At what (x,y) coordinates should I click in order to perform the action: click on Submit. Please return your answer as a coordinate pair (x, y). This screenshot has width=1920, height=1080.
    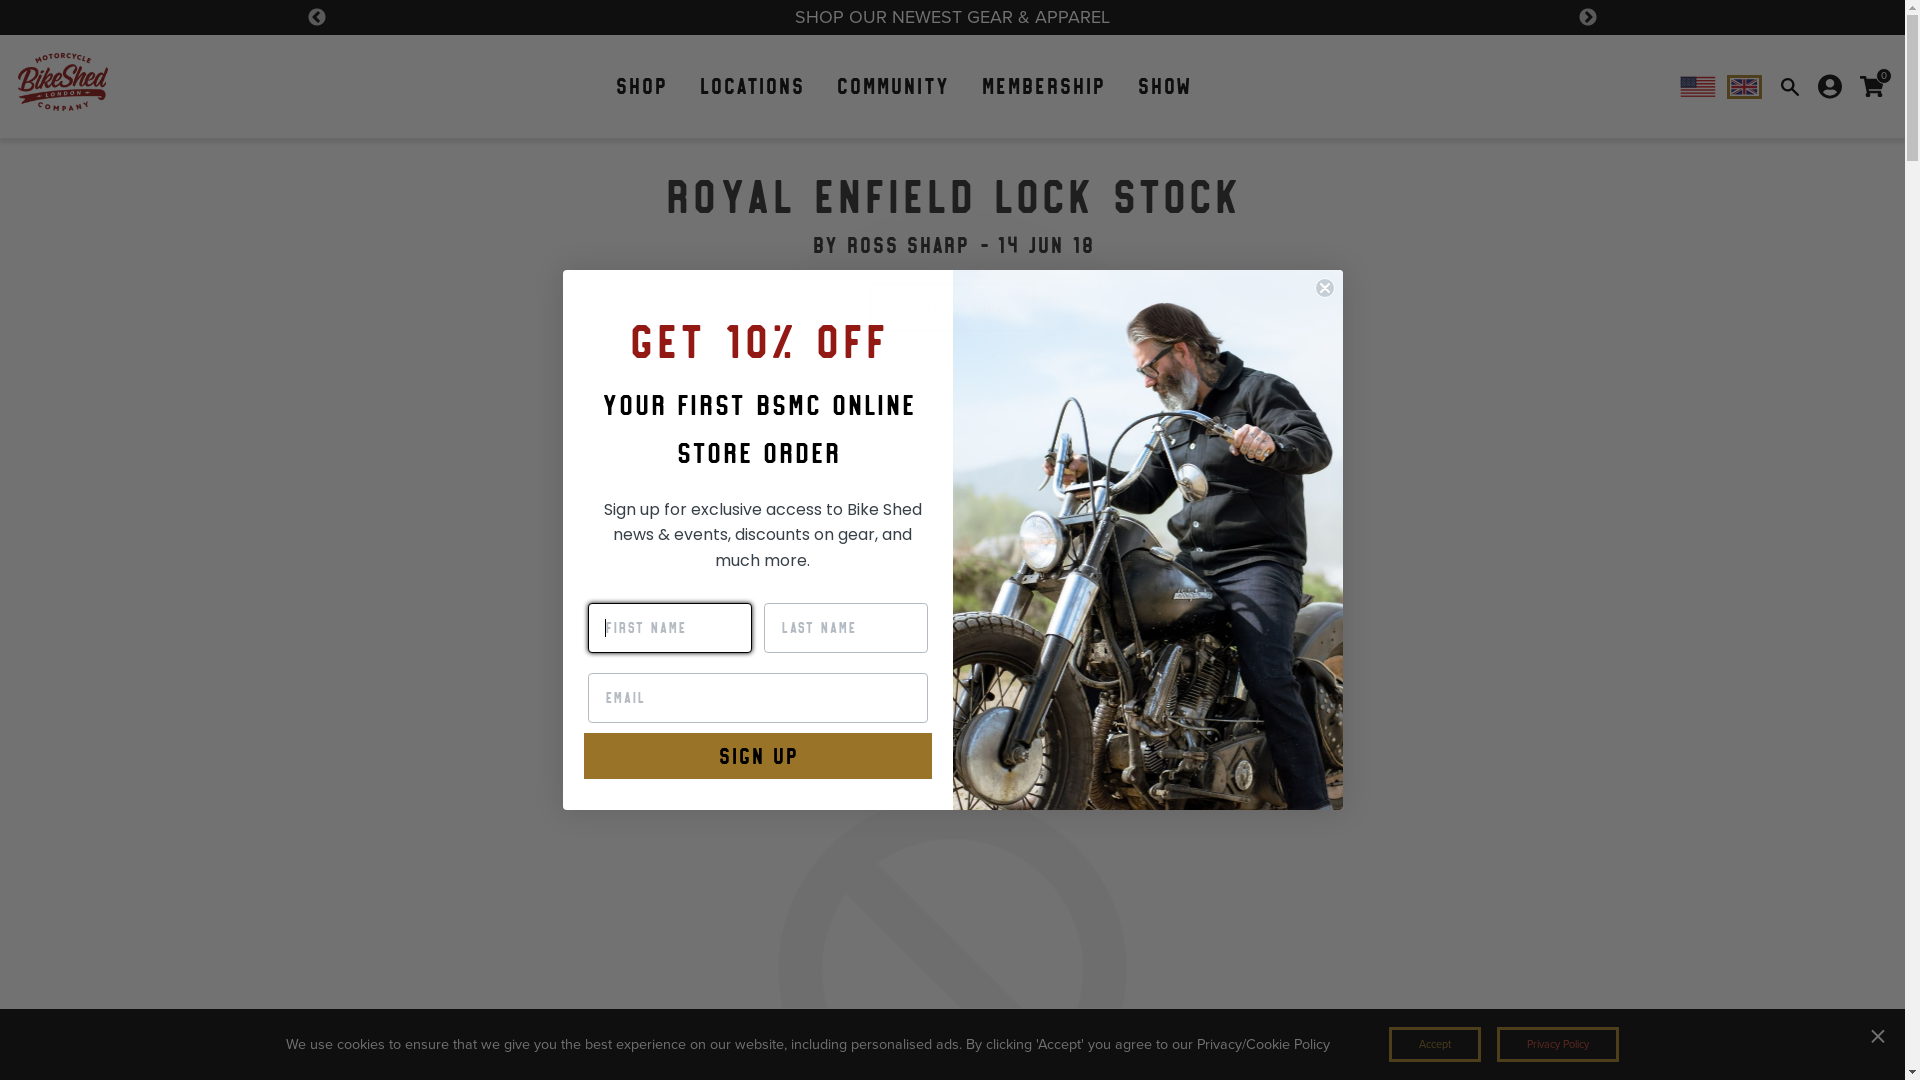
    Looking at the image, I should click on (32, 12).